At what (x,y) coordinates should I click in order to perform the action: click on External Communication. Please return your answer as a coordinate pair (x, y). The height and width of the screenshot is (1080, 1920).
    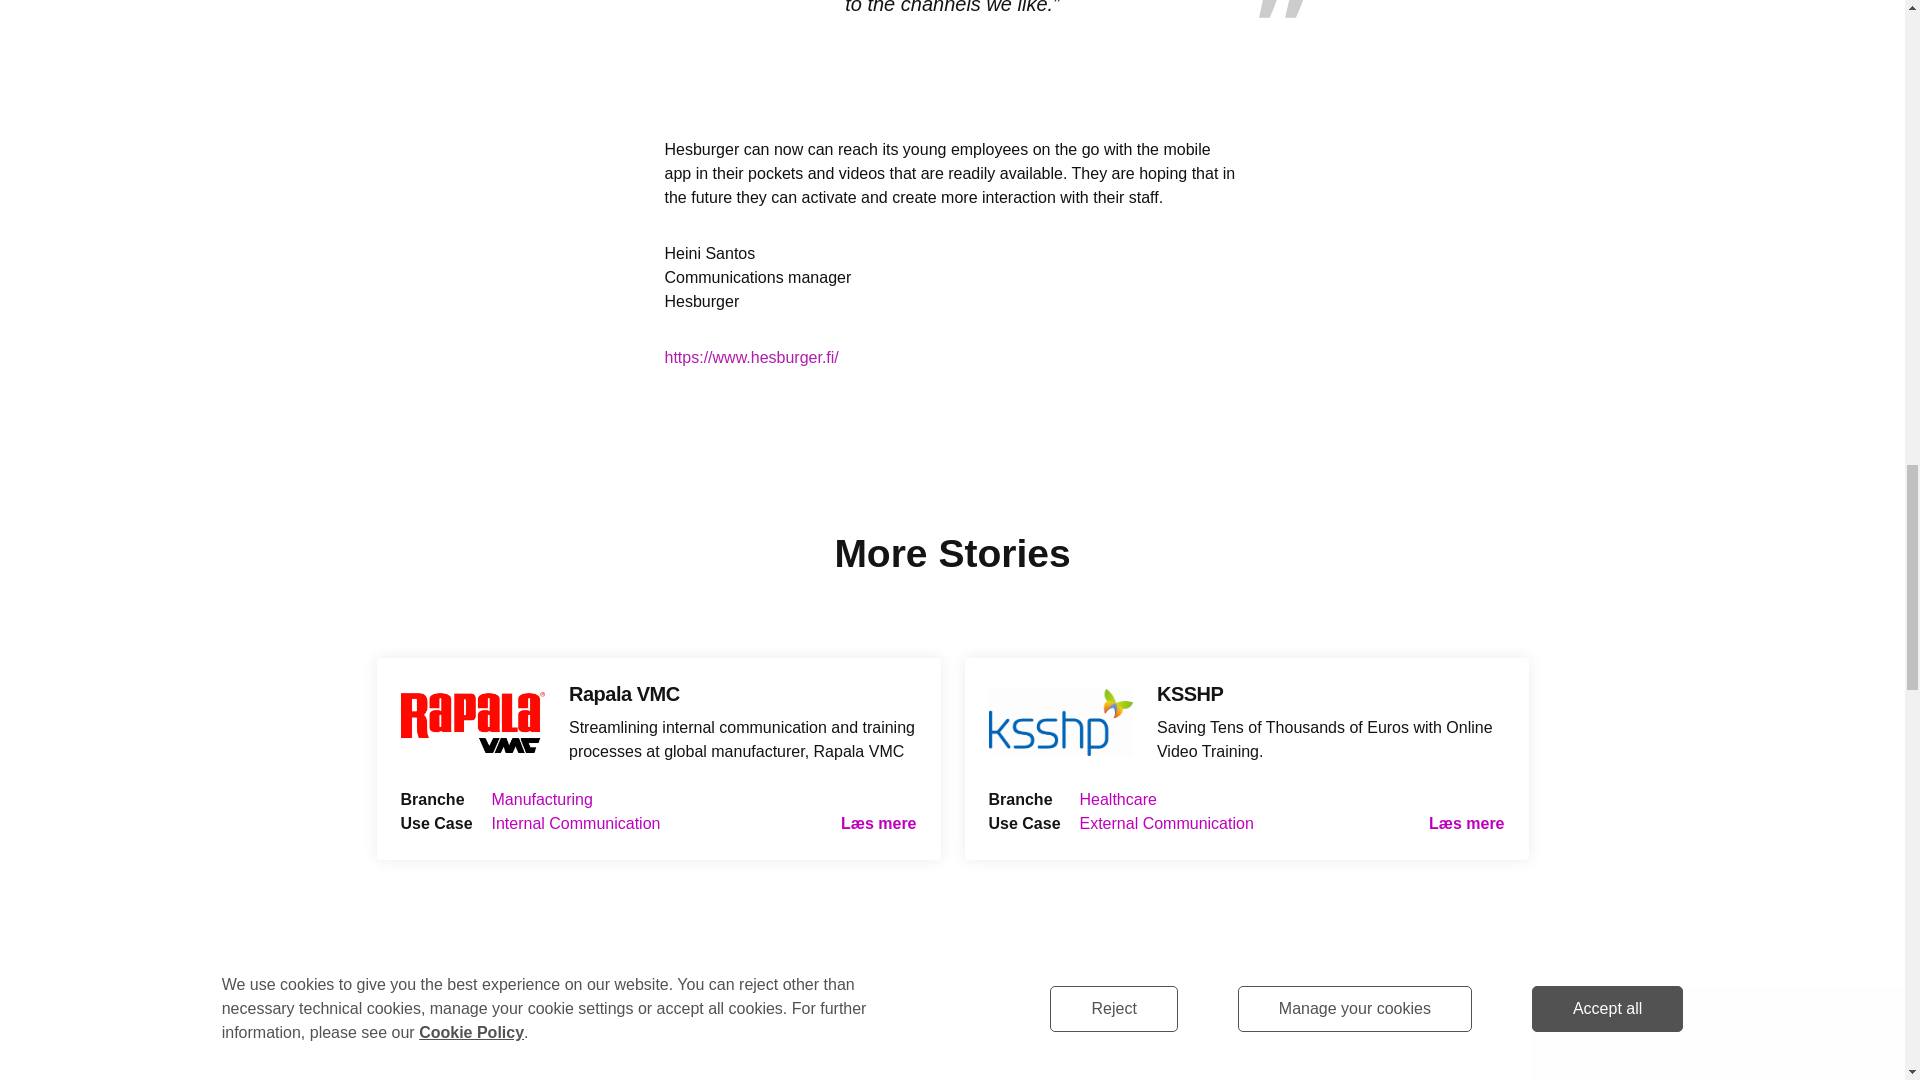
    Looking at the image, I should click on (1166, 823).